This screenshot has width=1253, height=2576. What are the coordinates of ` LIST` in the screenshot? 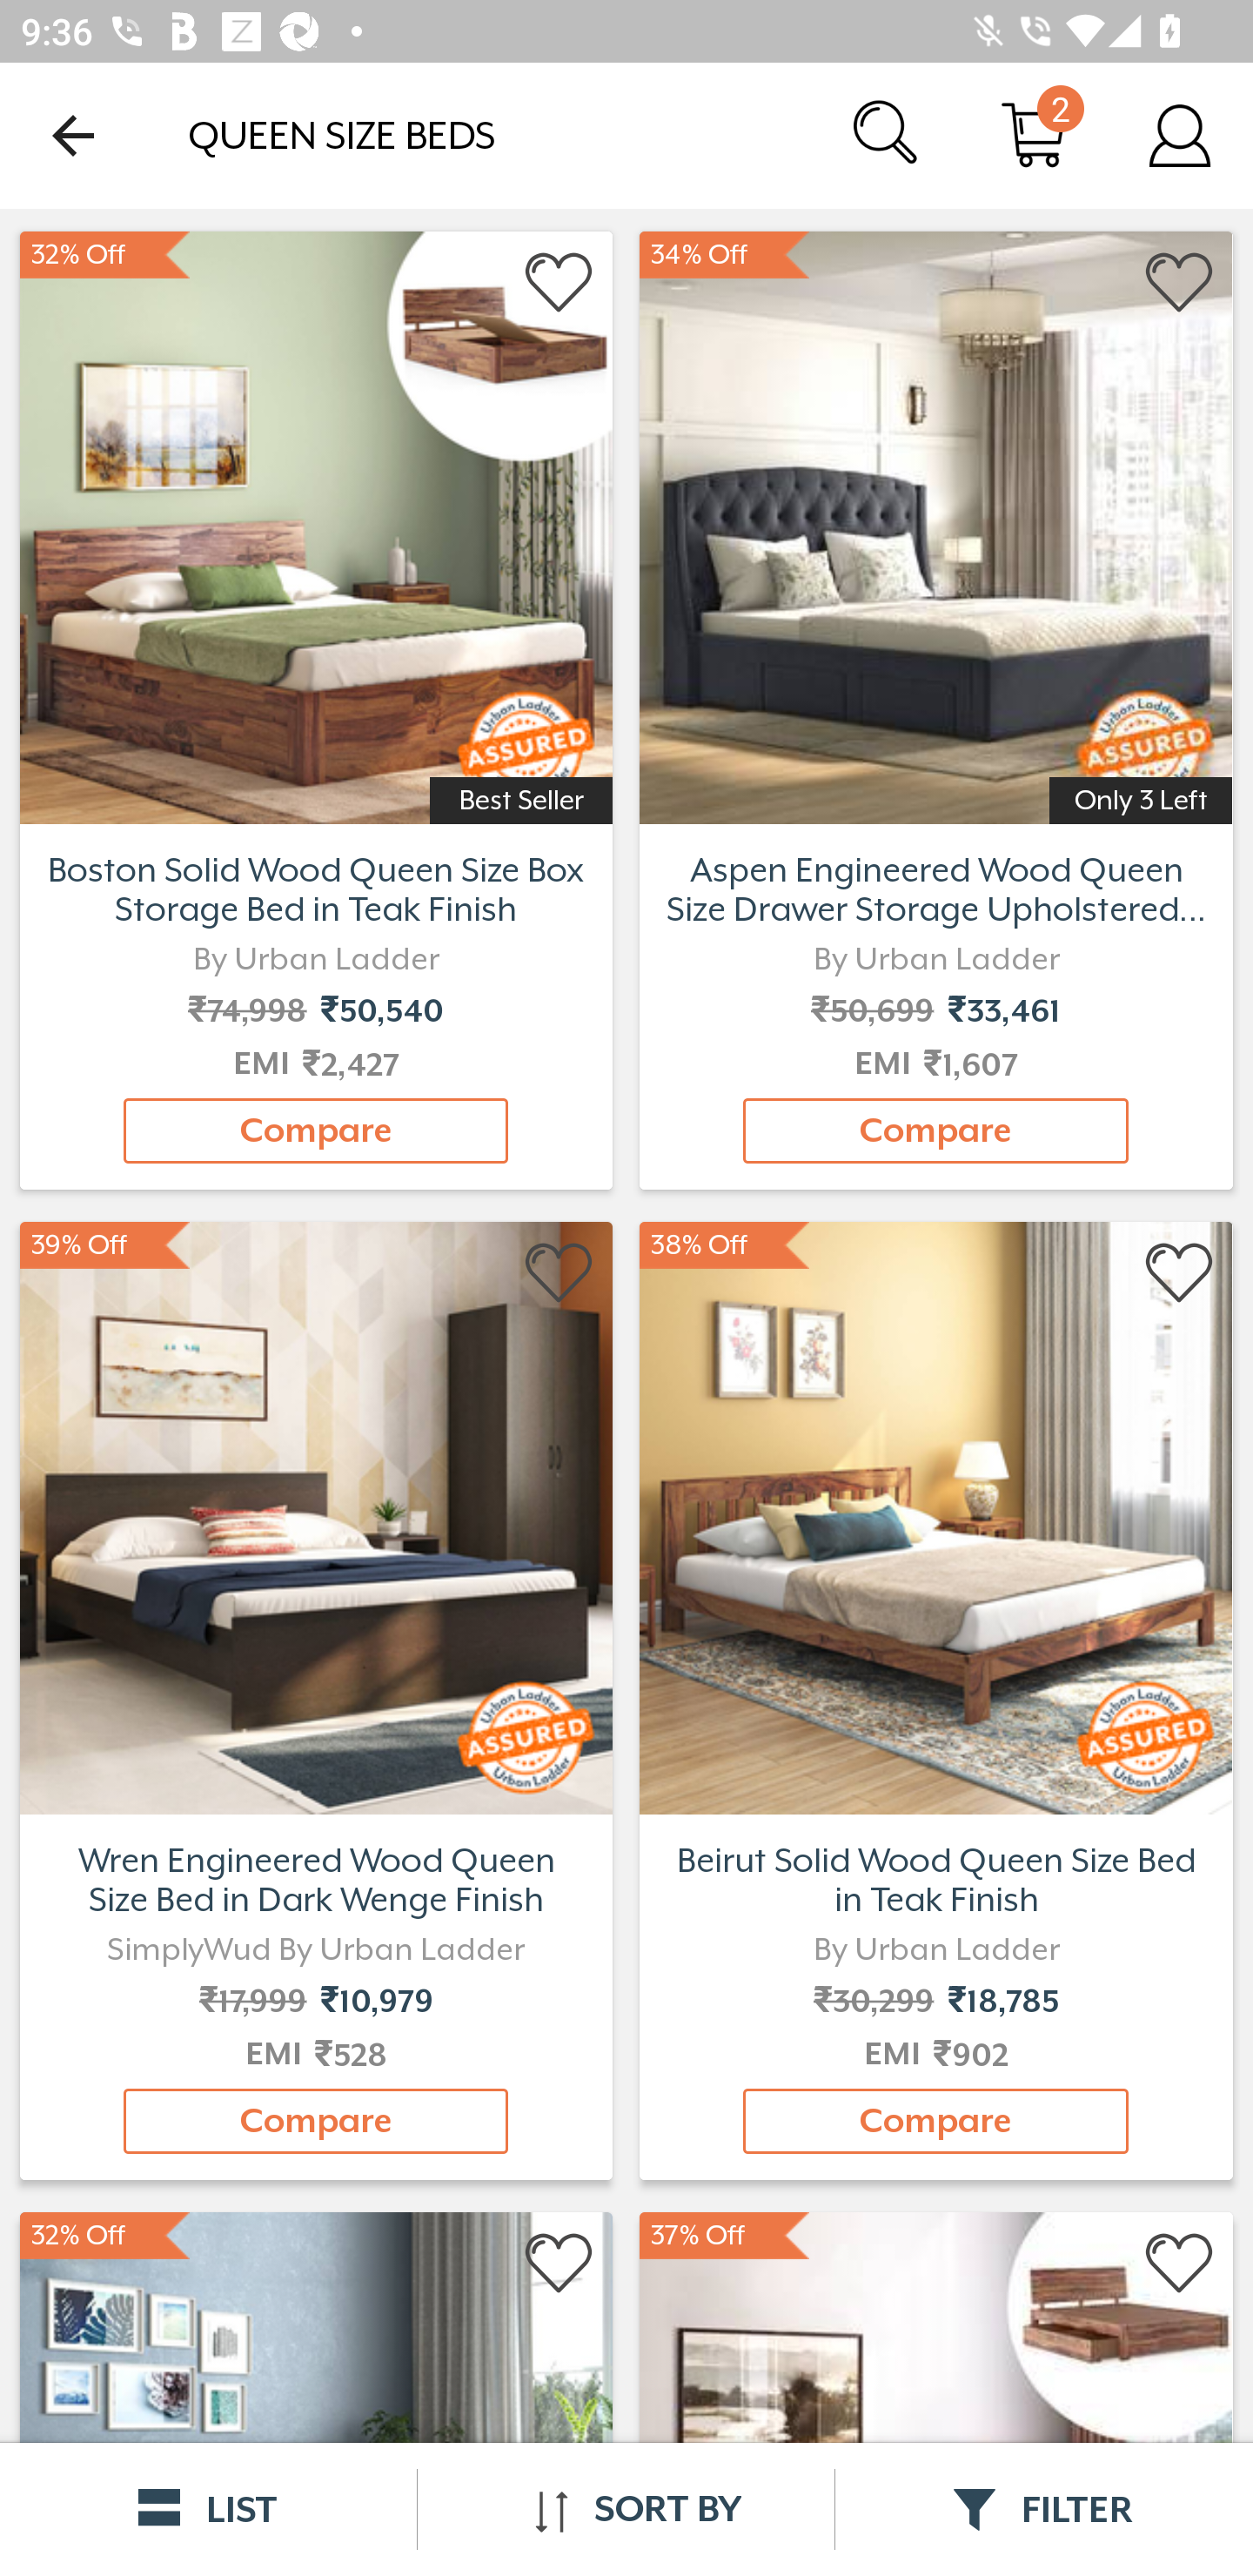 It's located at (209, 2509).